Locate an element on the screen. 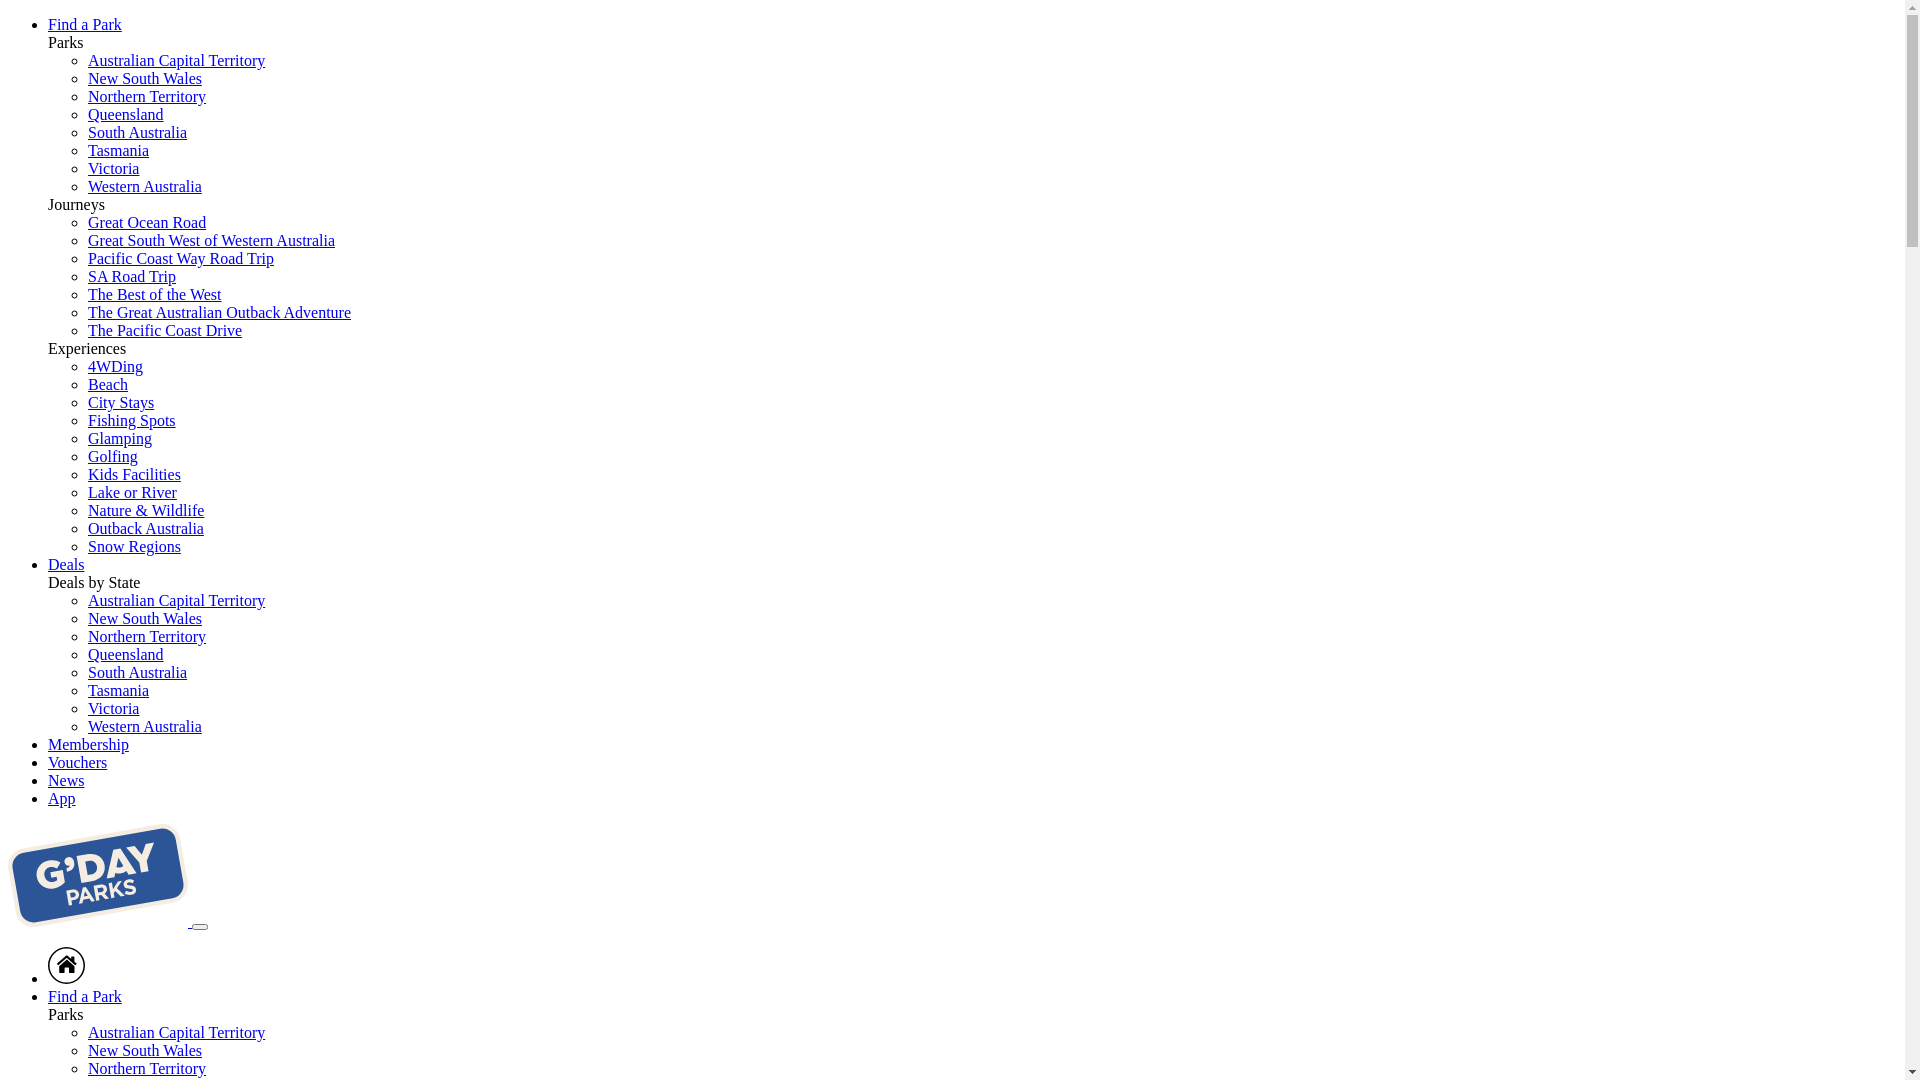 This screenshot has width=1920, height=1080. Australian Capital Territory is located at coordinates (176, 600).